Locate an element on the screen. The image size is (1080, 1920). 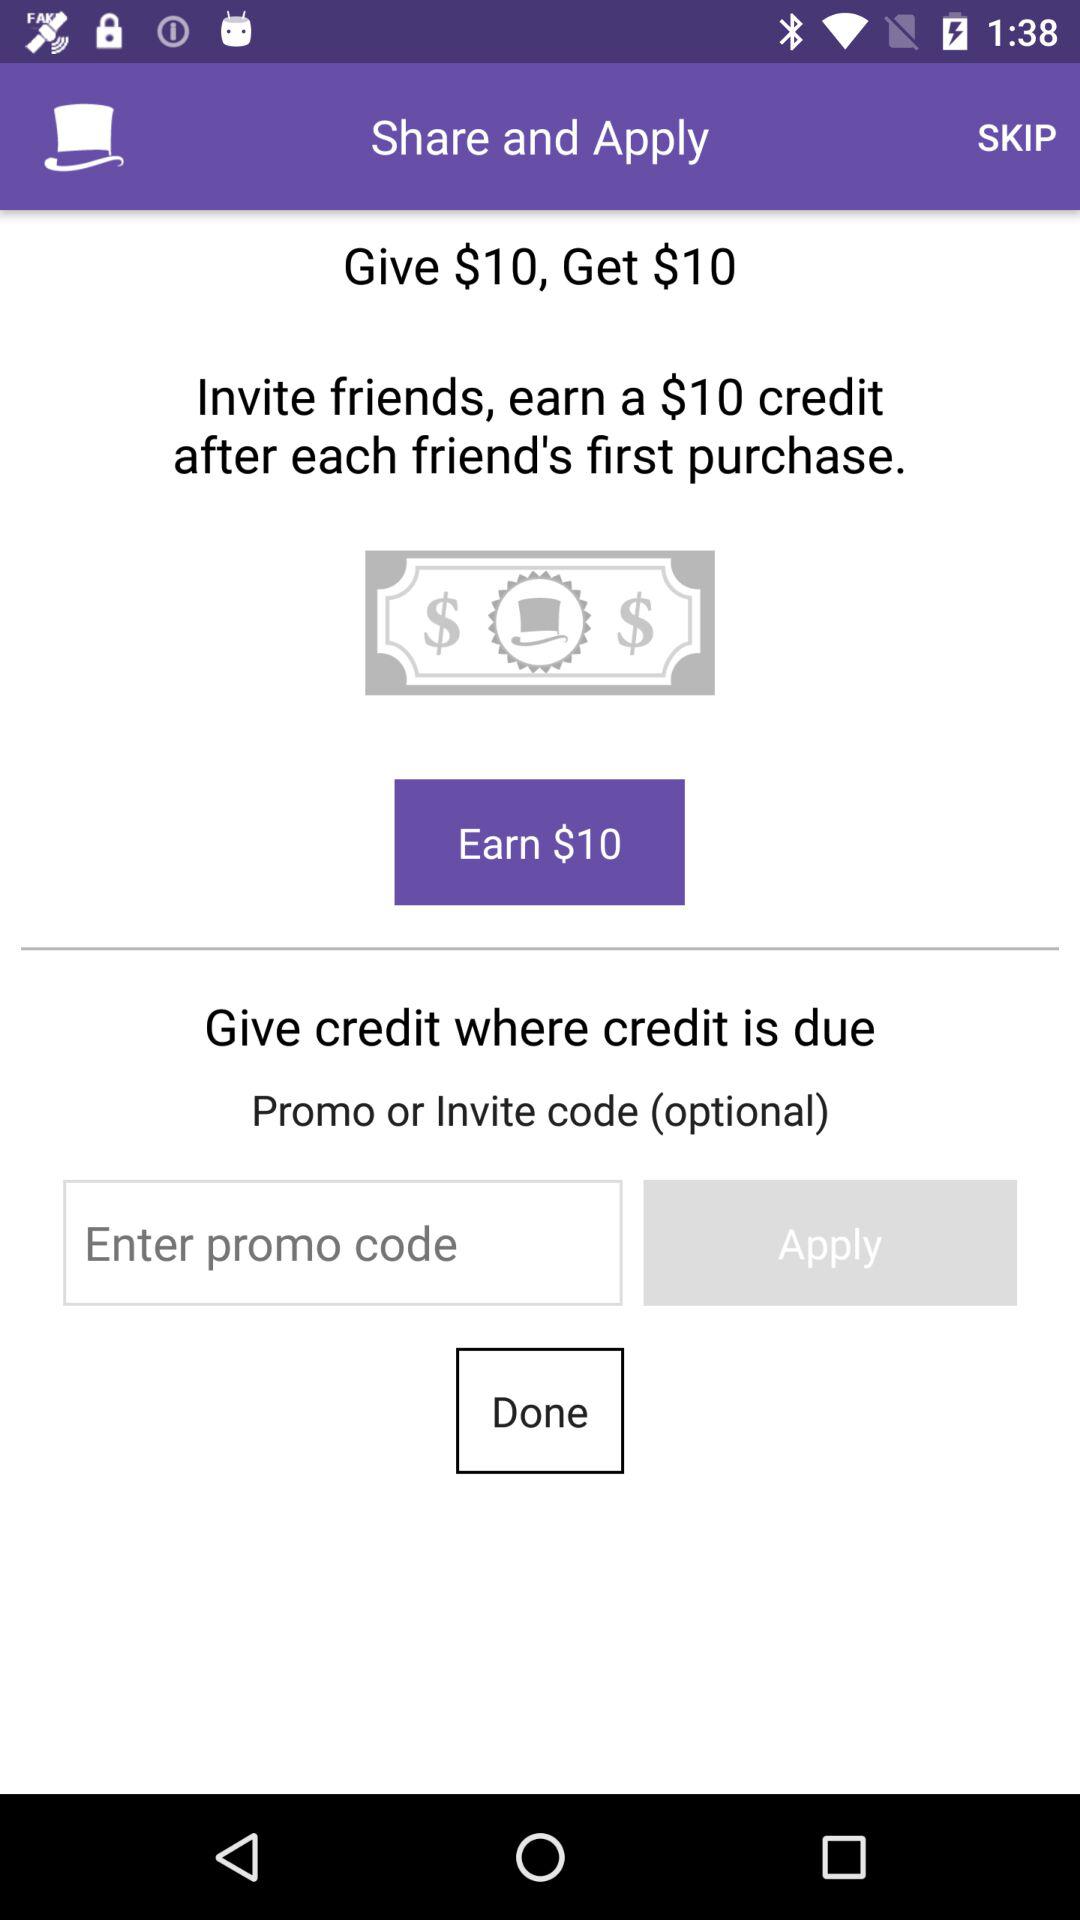
go to the last text is located at coordinates (540, 1410).